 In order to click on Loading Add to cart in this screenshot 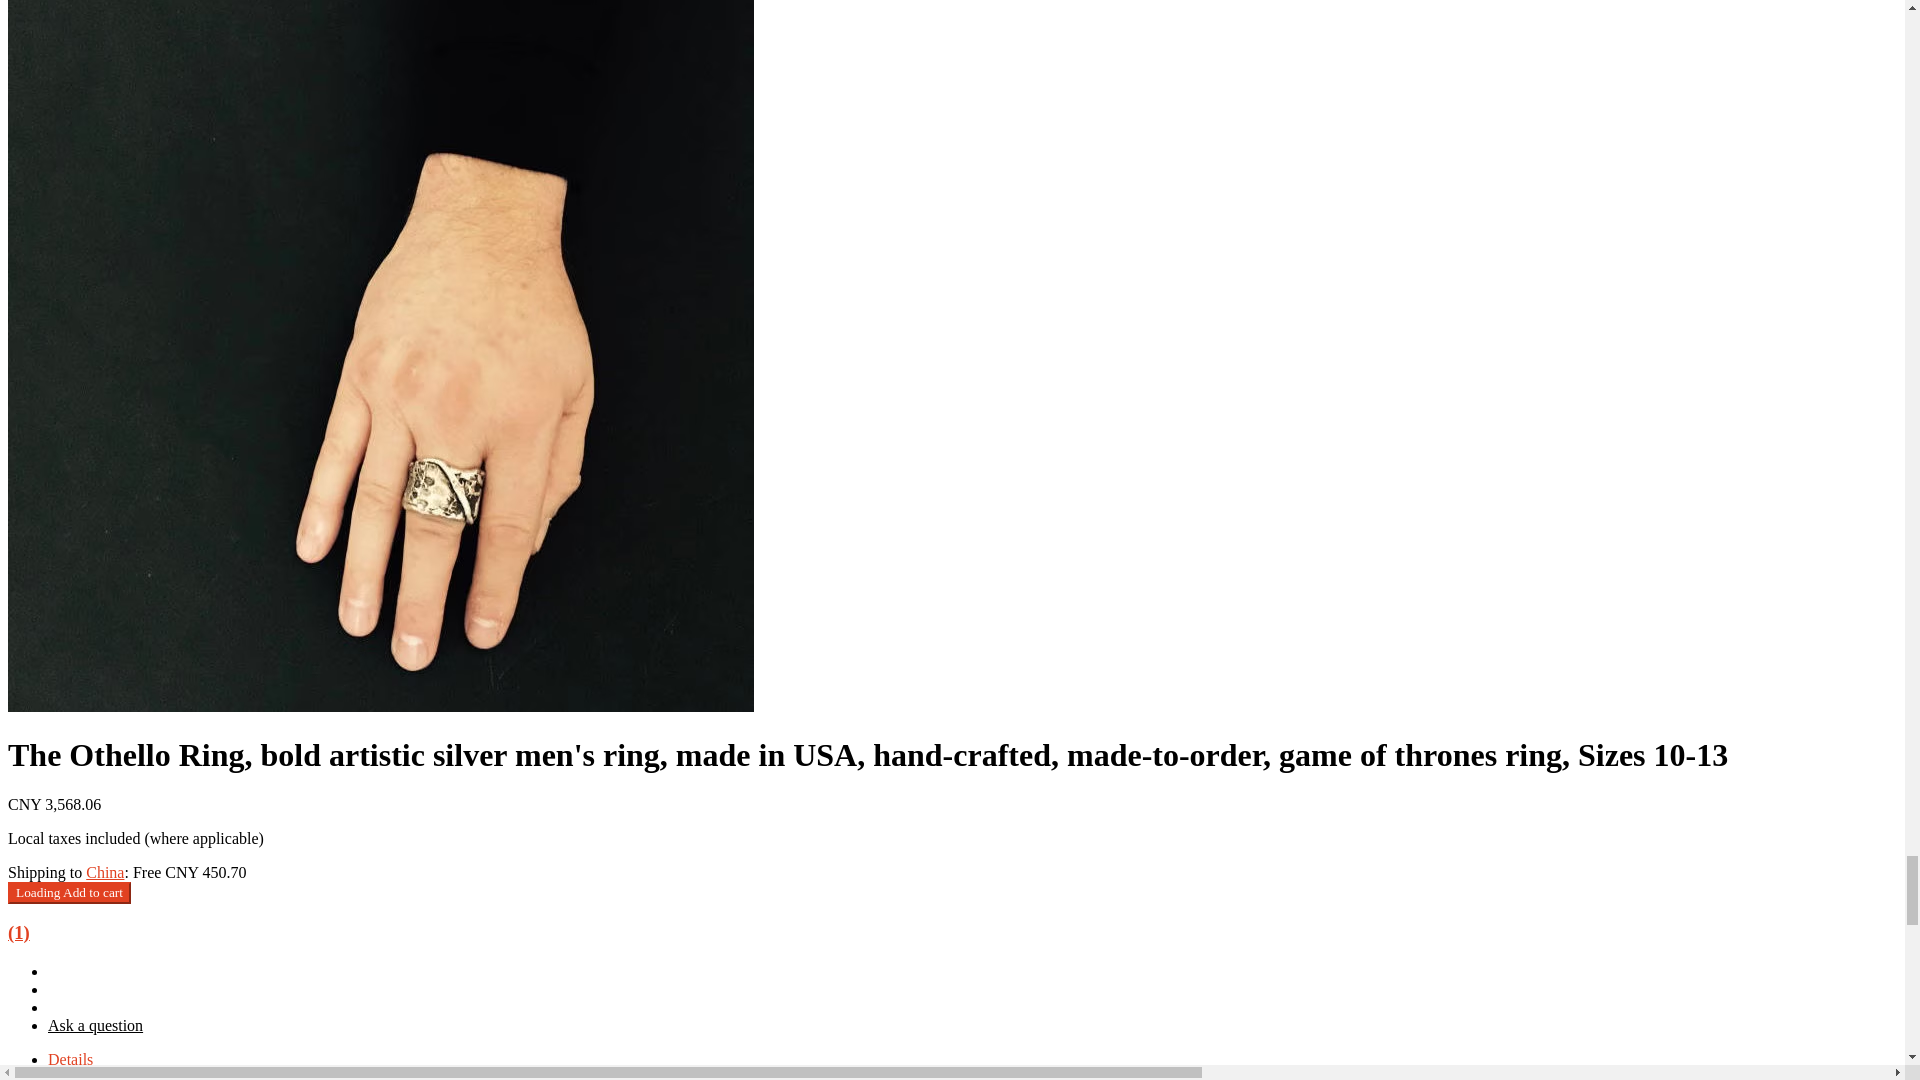, I will do `click(68, 892)`.